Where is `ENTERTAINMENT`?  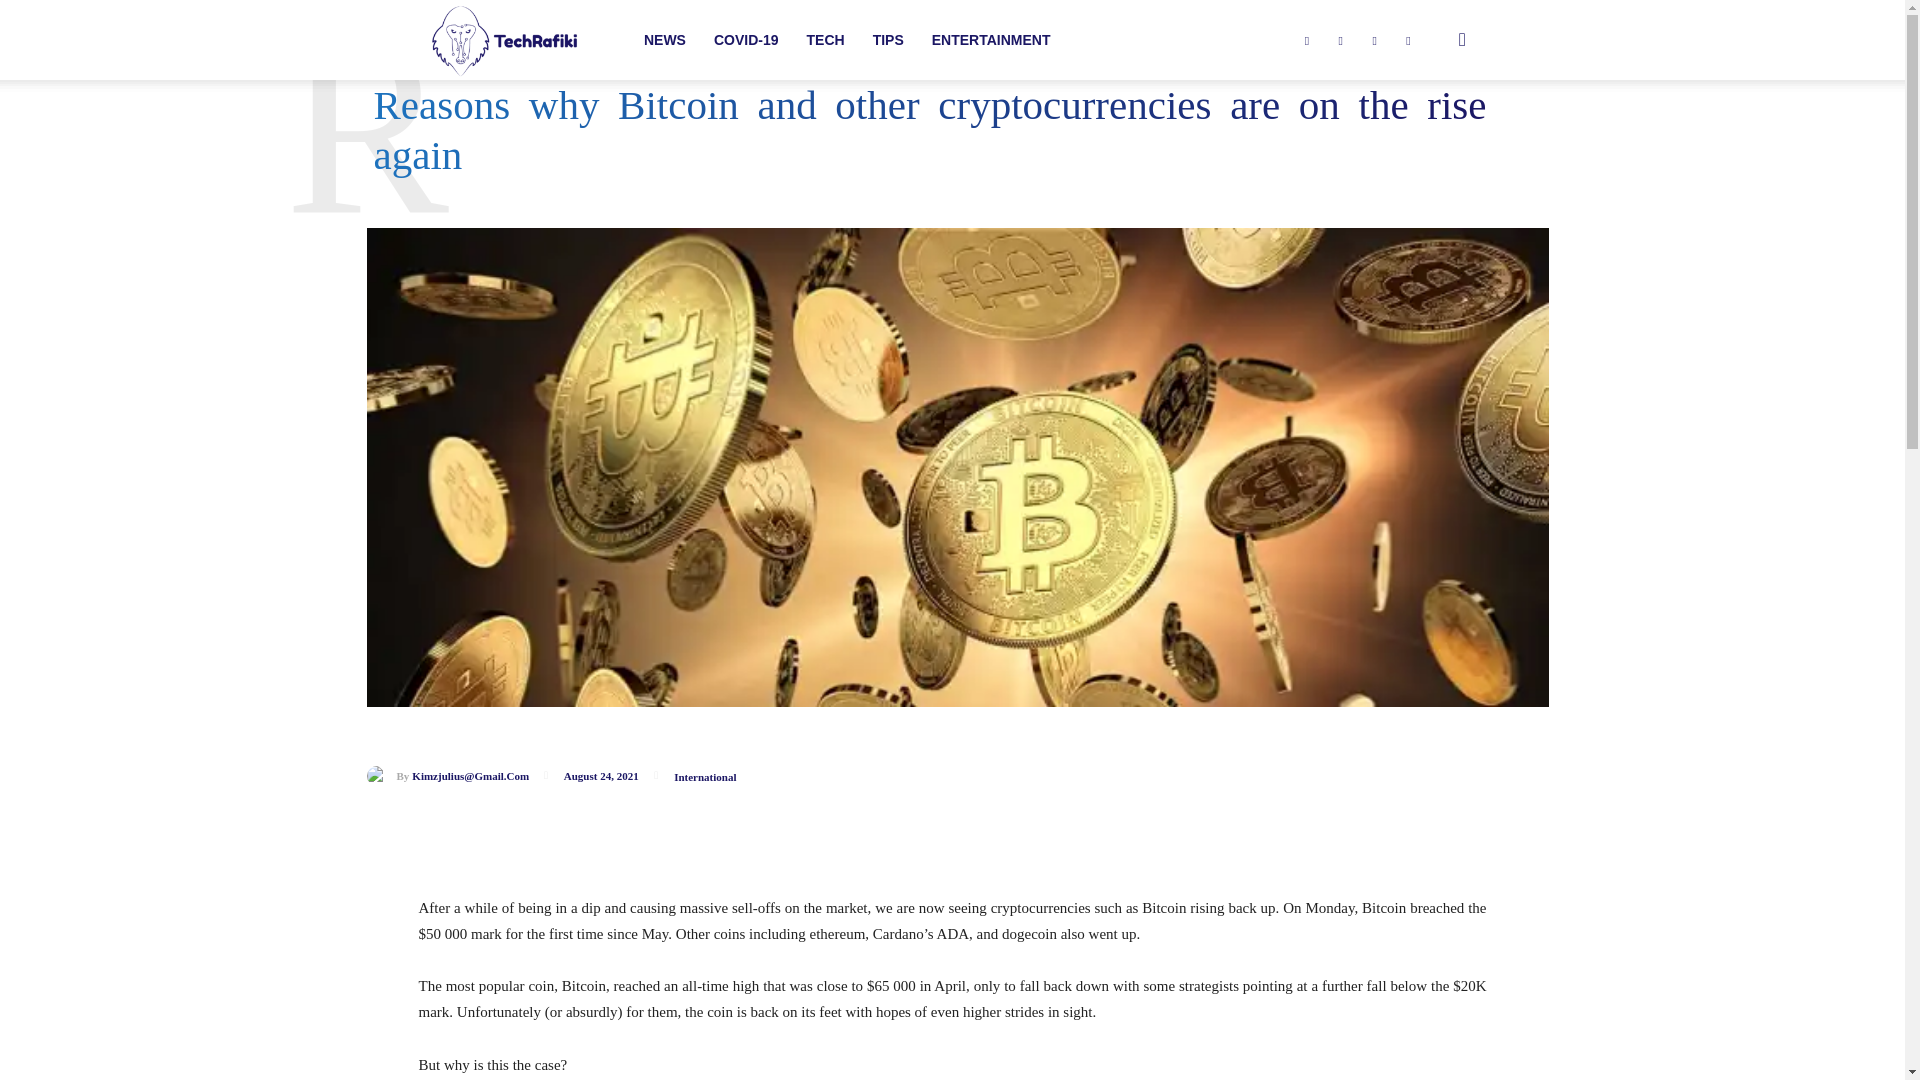
ENTERTAINMENT is located at coordinates (991, 40).